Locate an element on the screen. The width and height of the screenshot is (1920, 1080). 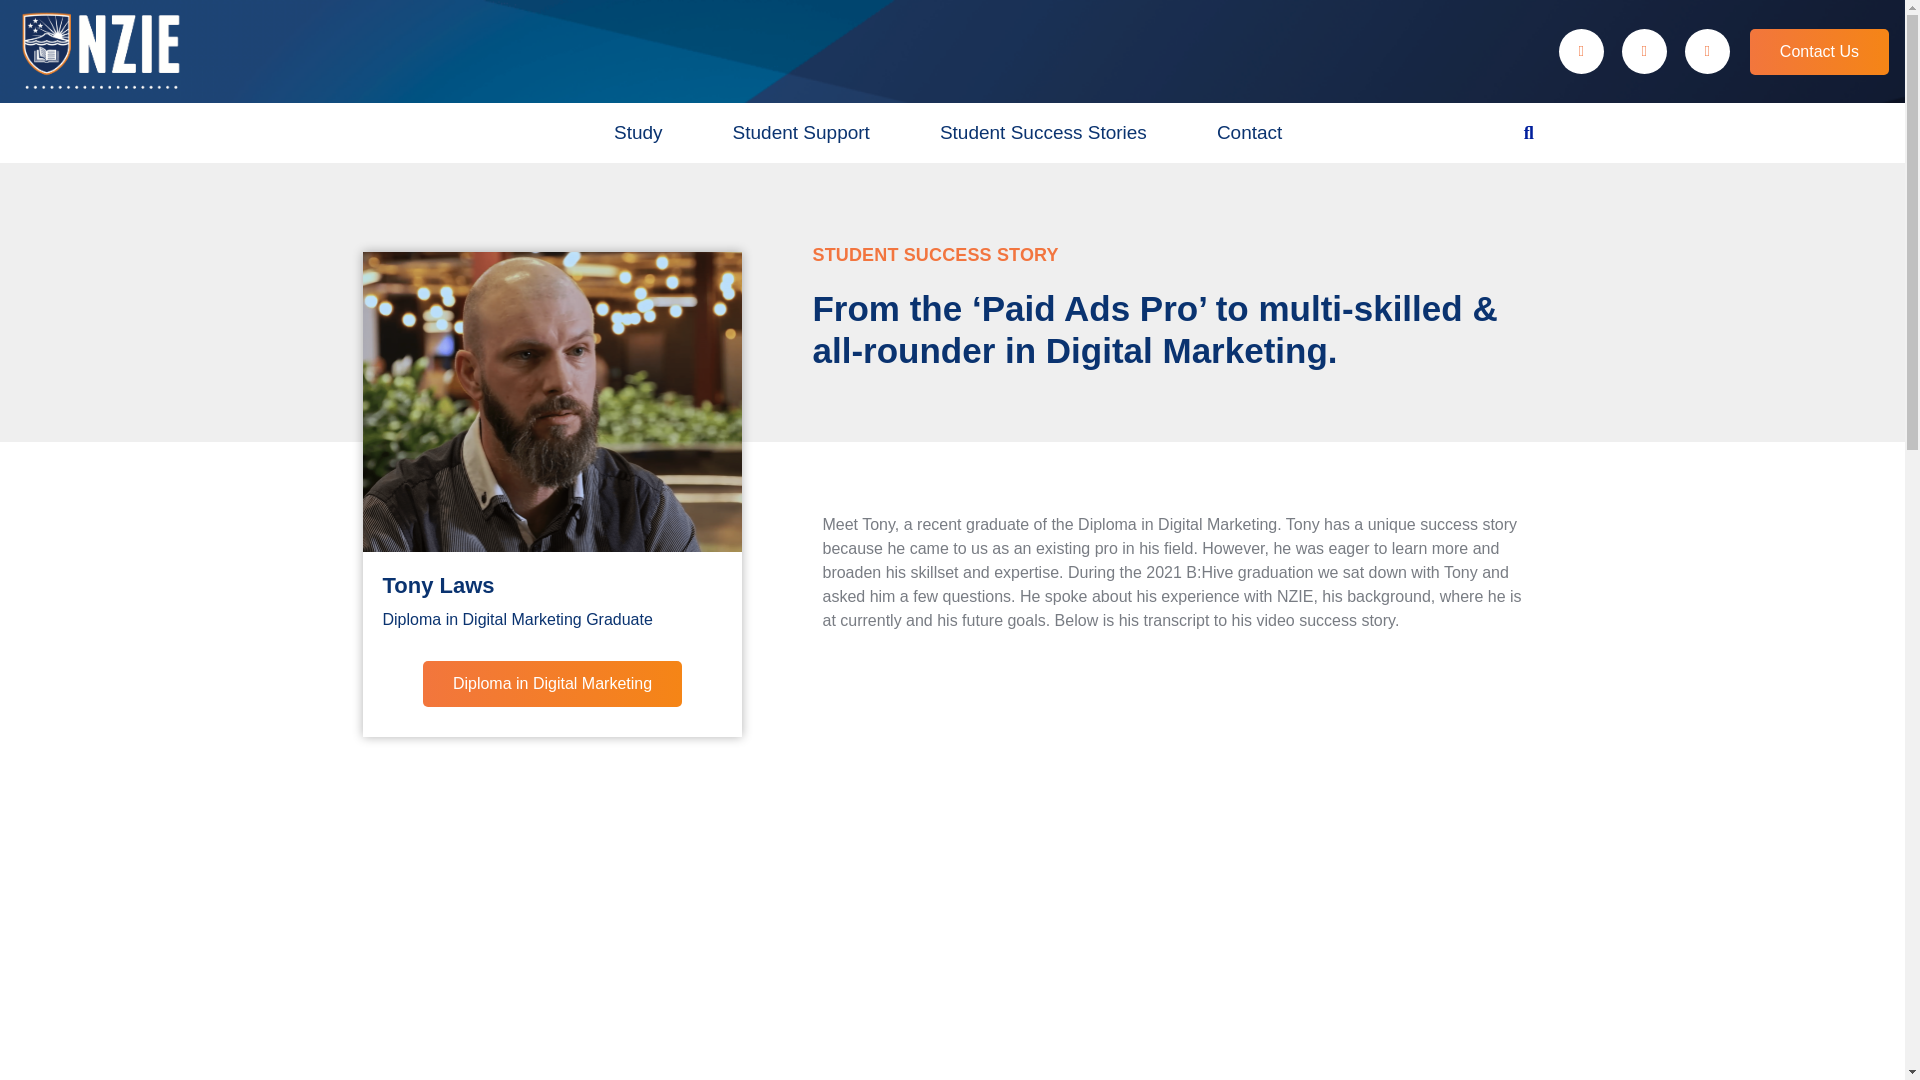
Youtube is located at coordinates (1707, 52).